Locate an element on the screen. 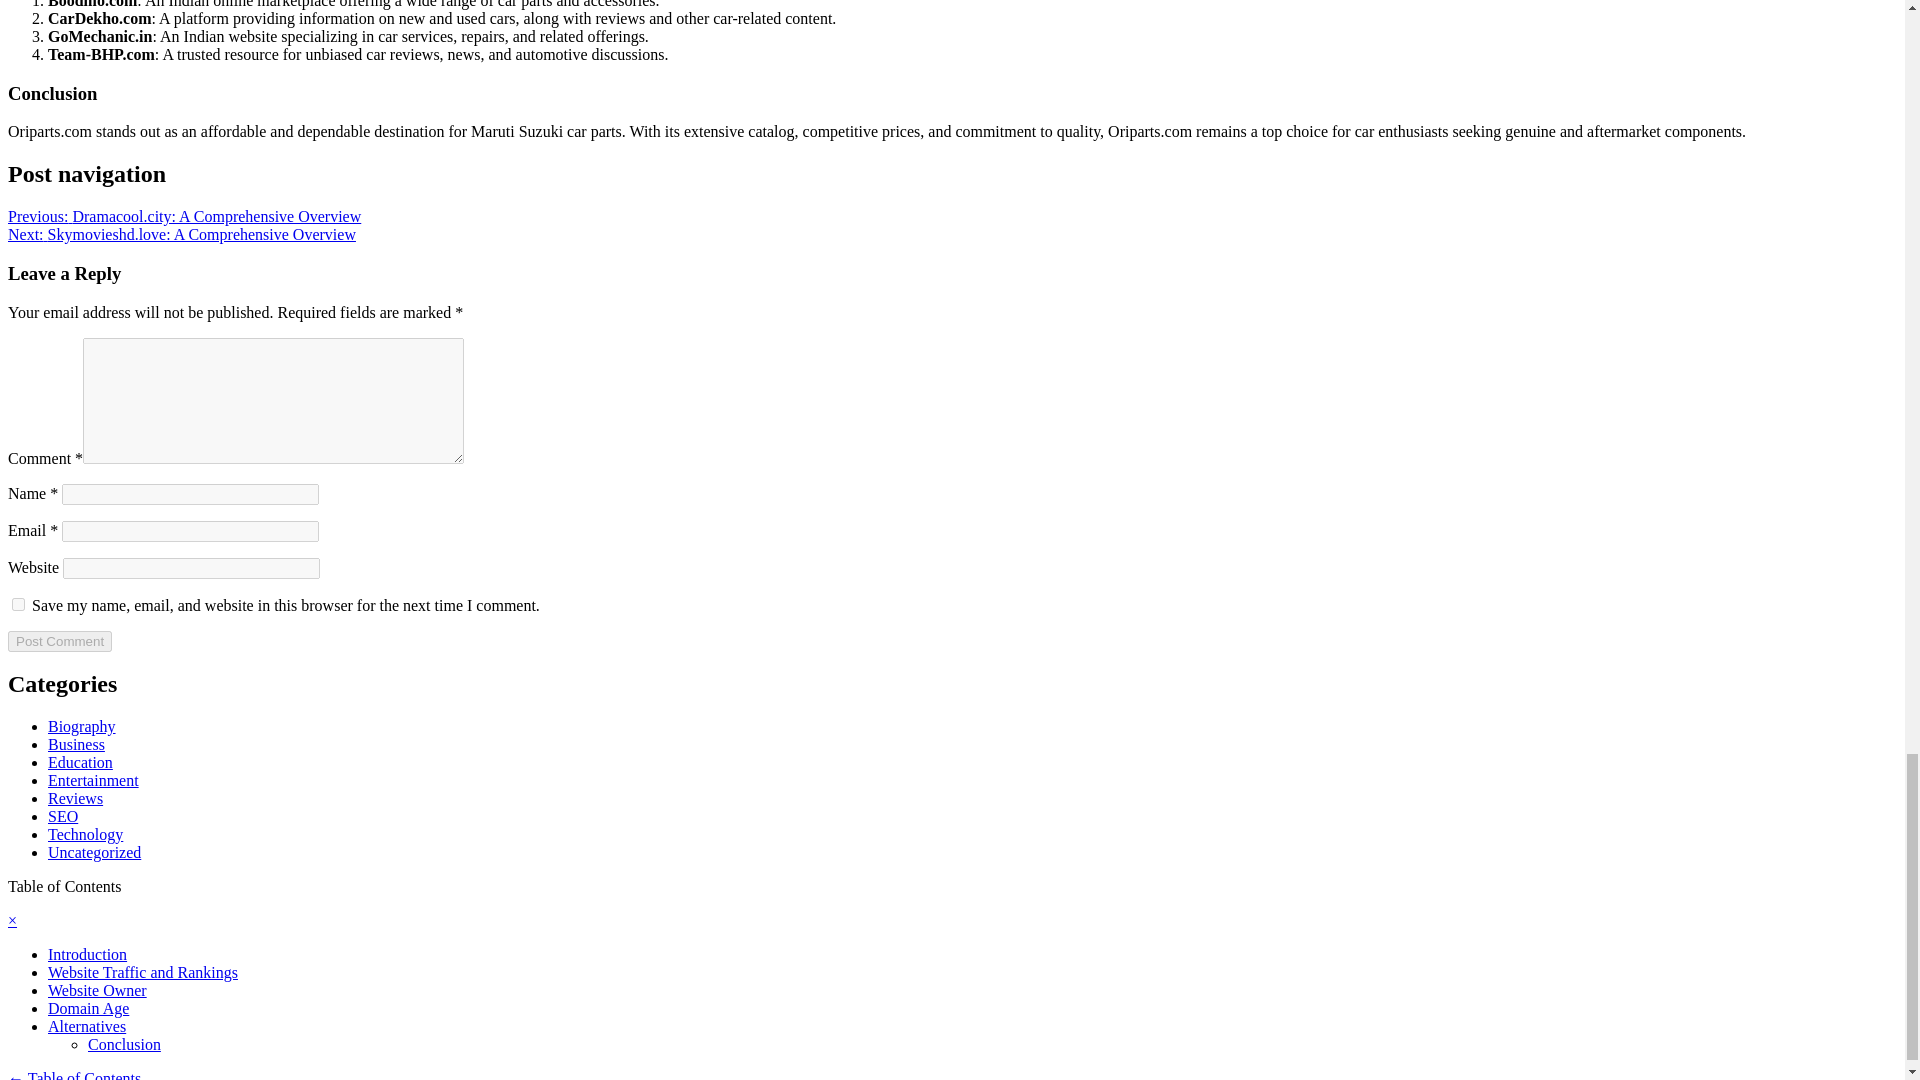 Image resolution: width=1920 pixels, height=1080 pixels. Domain Age is located at coordinates (88, 1008).